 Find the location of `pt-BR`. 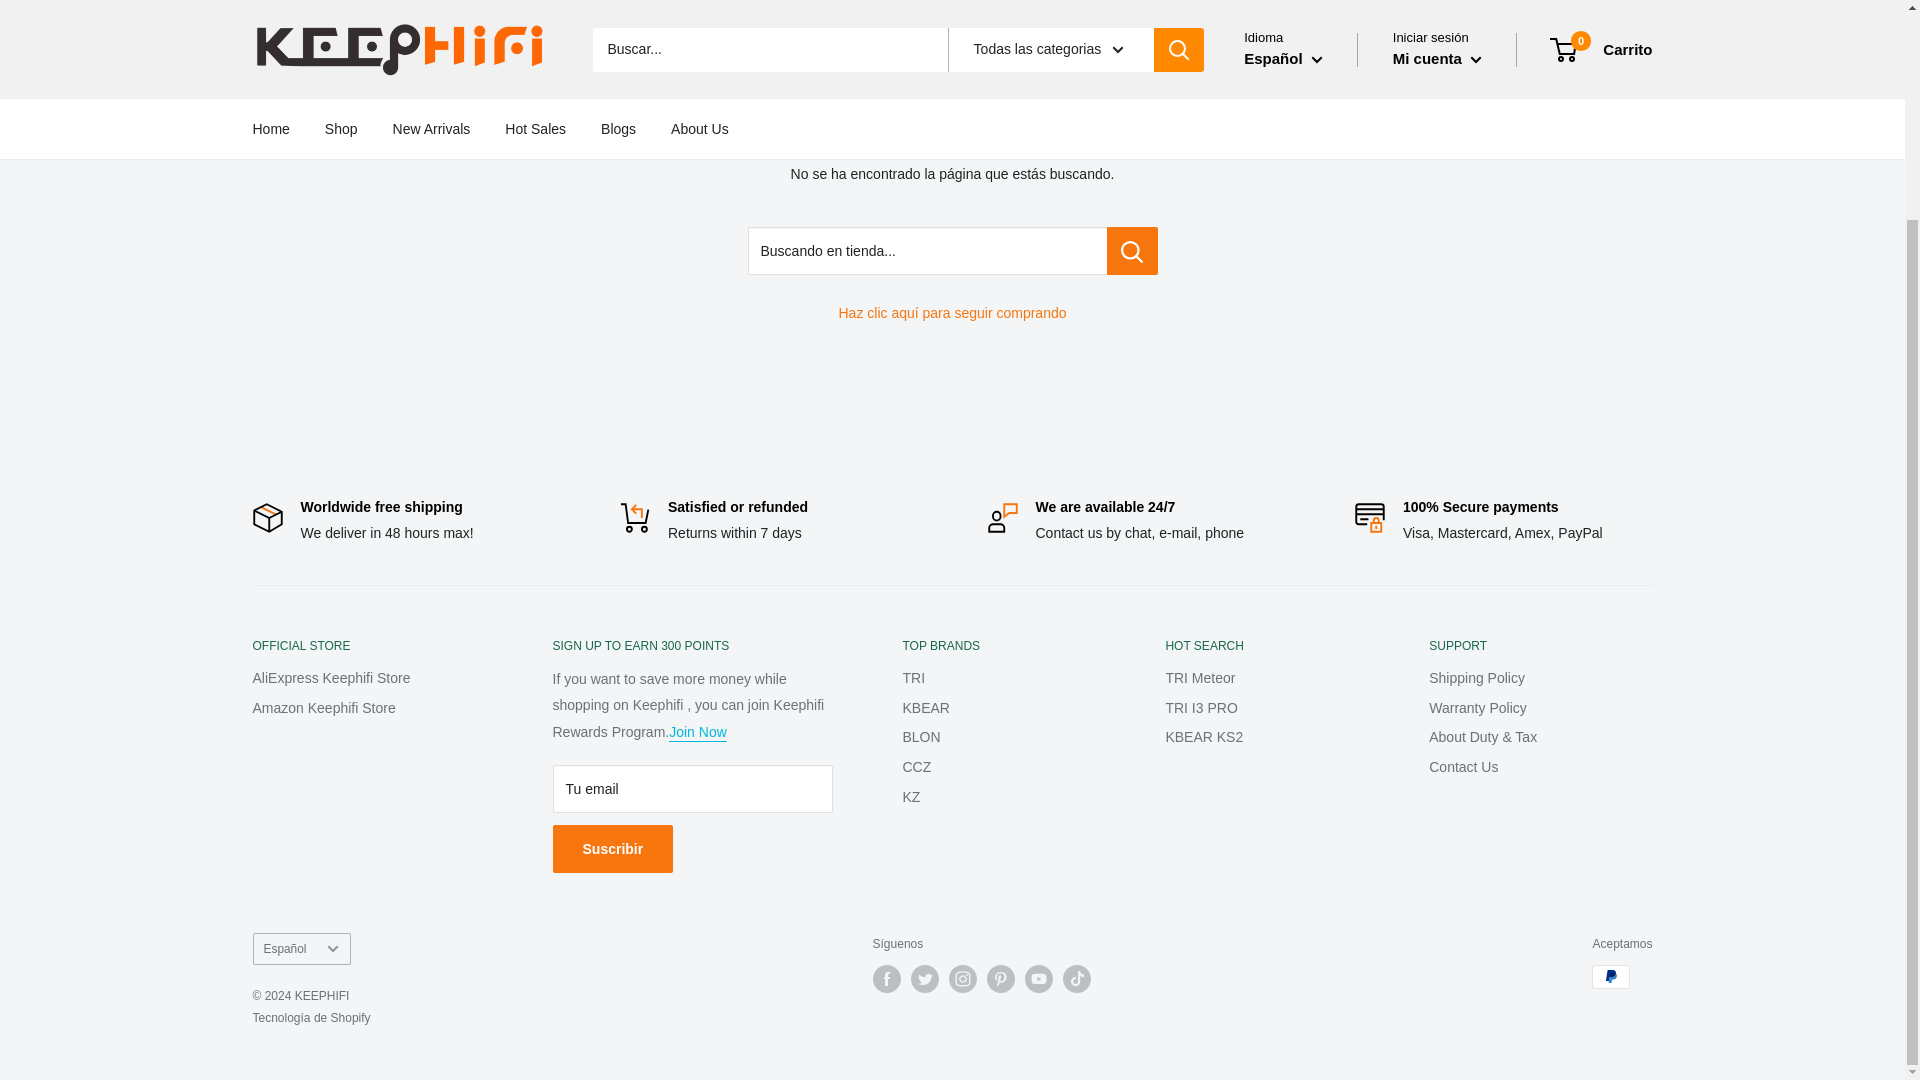

pt-BR is located at coordinates (1276, 28).